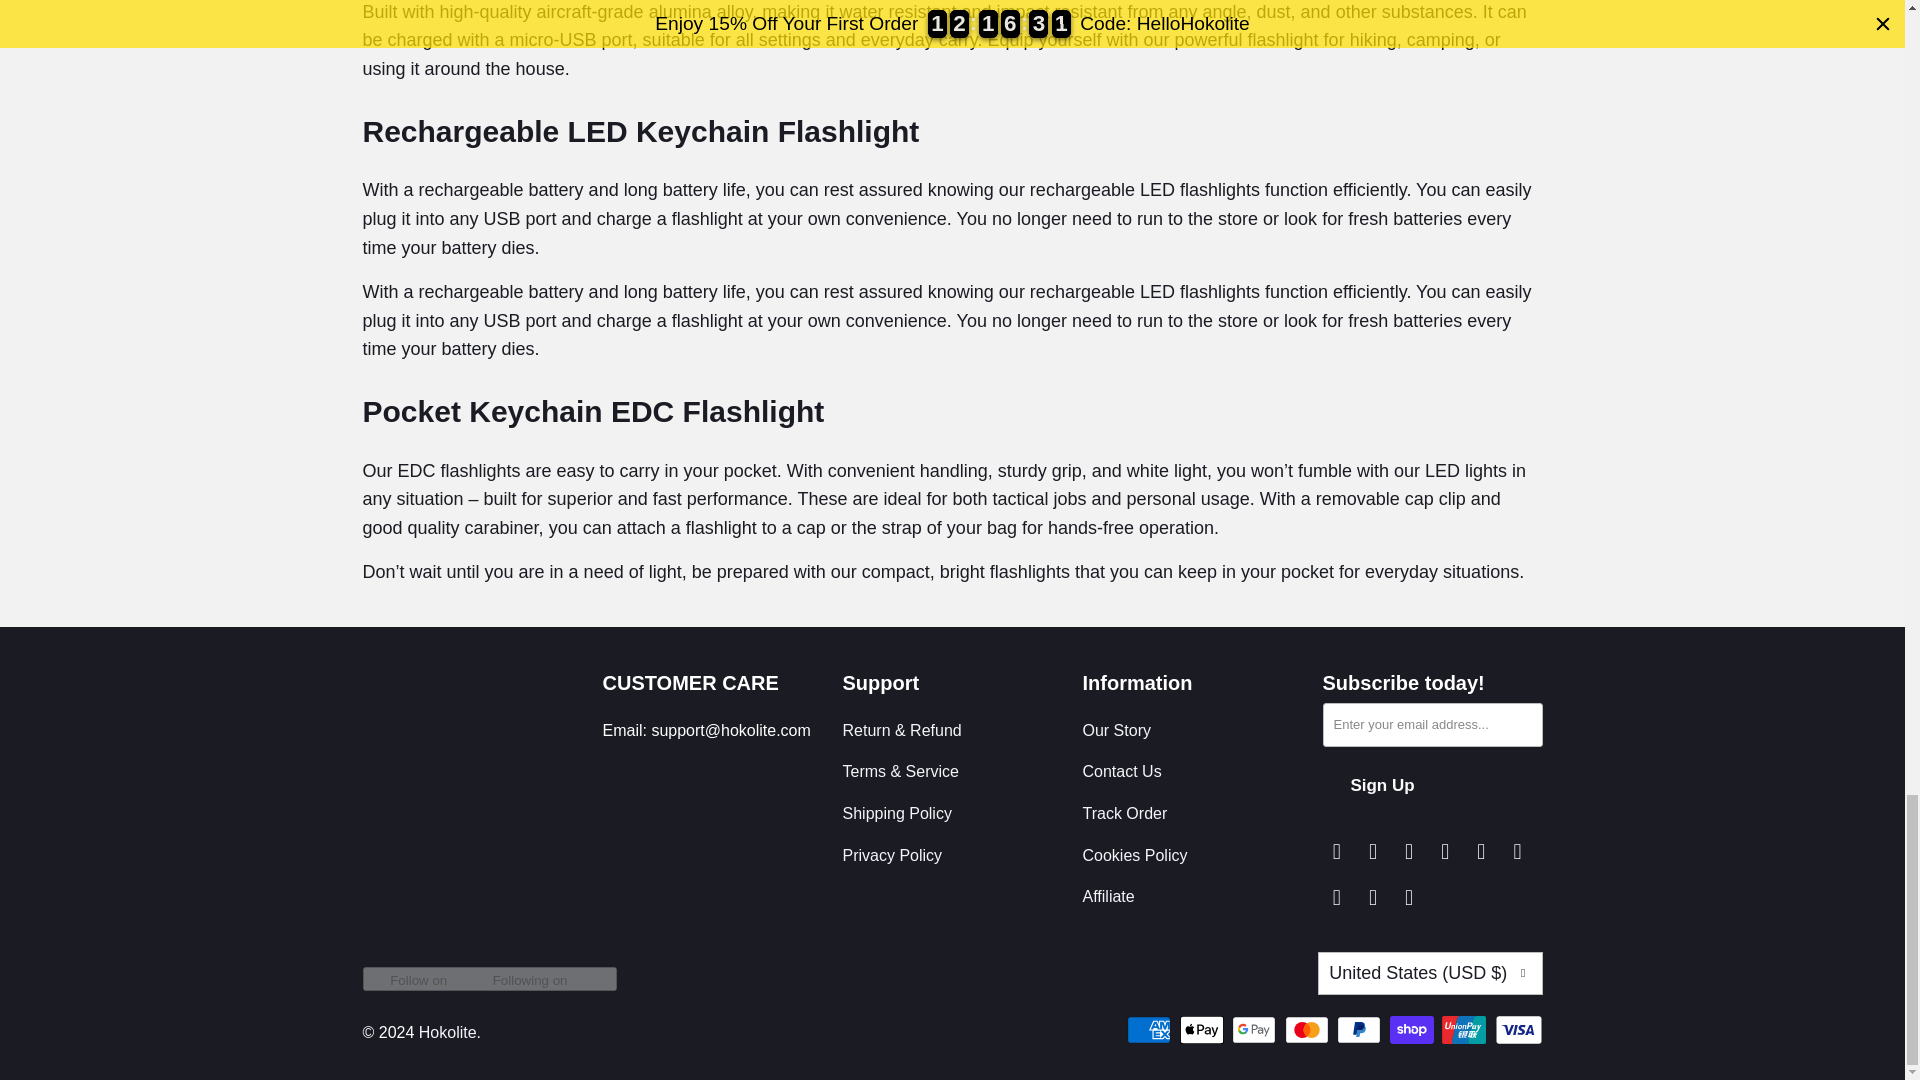 This screenshot has width=1920, height=1080. What do you see at coordinates (1336, 898) in the screenshot?
I see `Hokolite on TikTok` at bounding box center [1336, 898].